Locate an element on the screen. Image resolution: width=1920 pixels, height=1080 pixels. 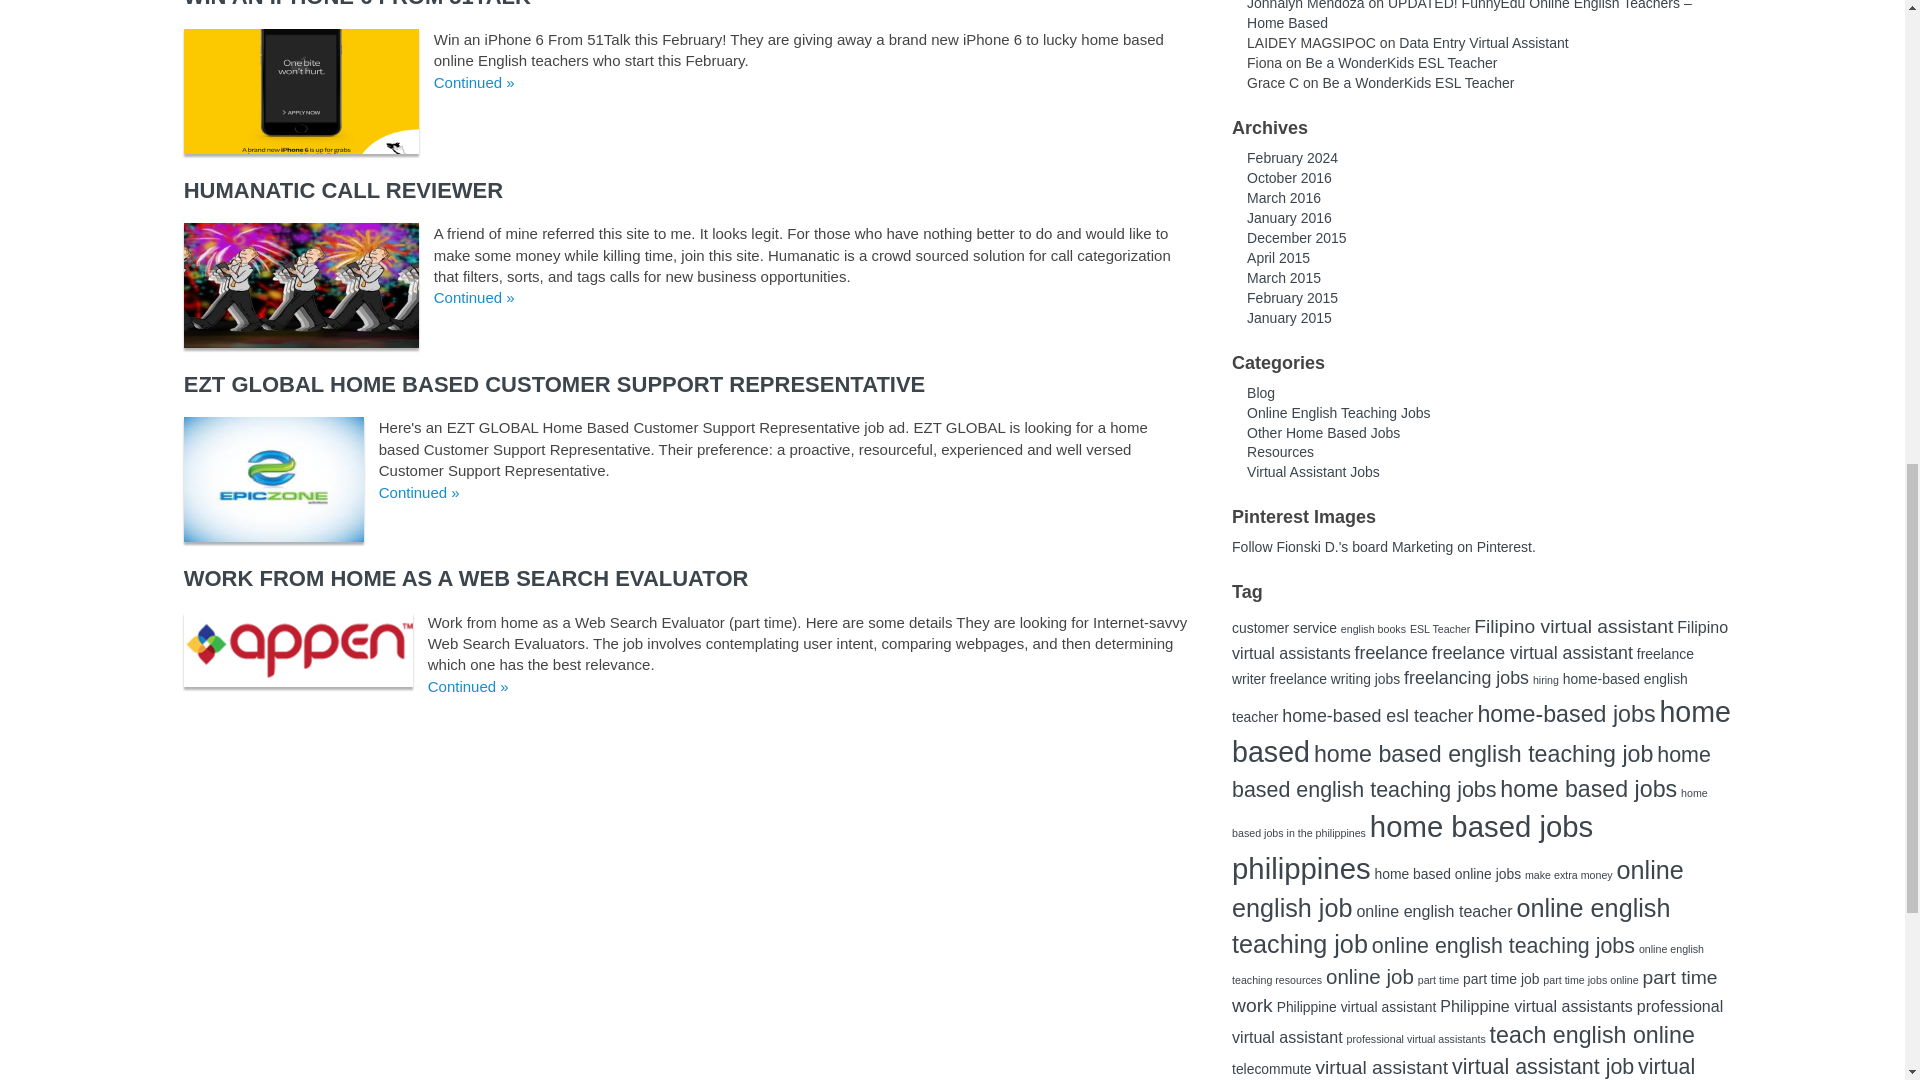
HUMANATIC CALL REVIEWER is located at coordinates (344, 190).